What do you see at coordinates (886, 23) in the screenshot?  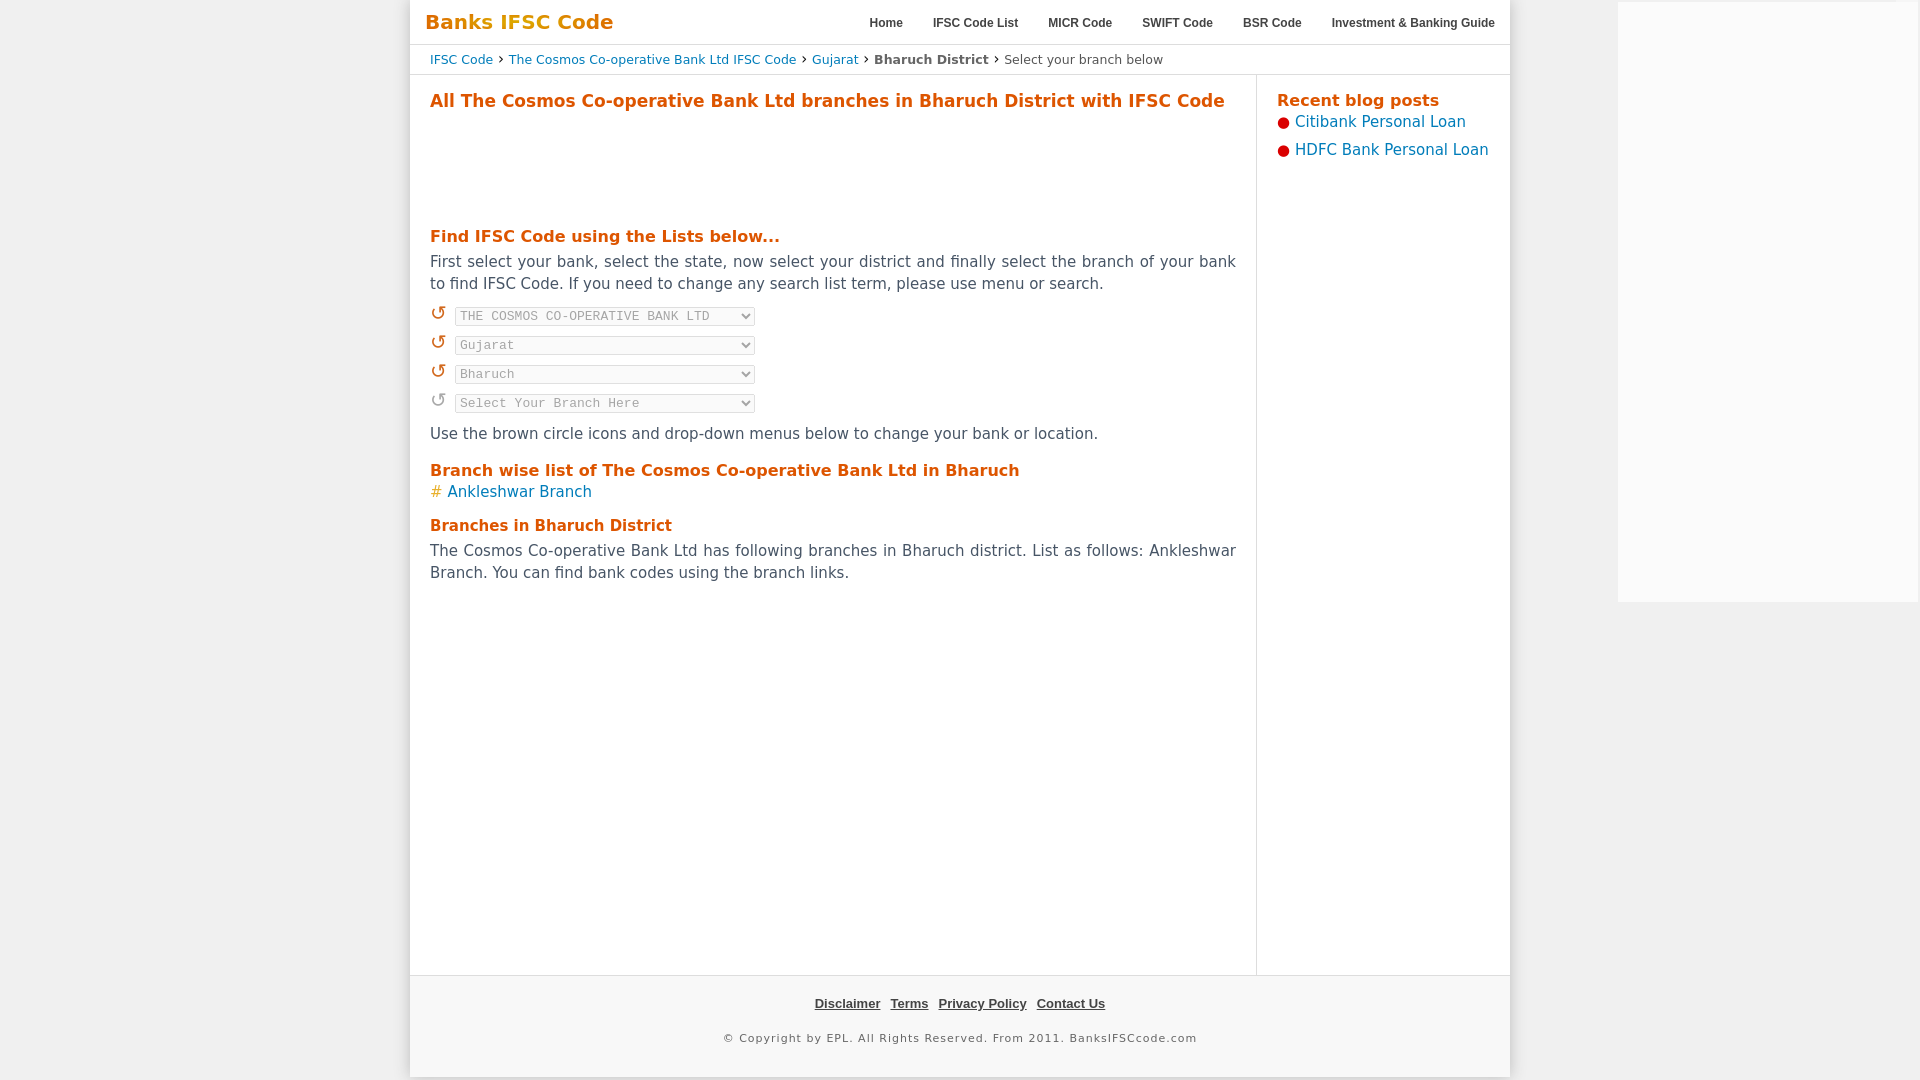 I see `Home` at bounding box center [886, 23].